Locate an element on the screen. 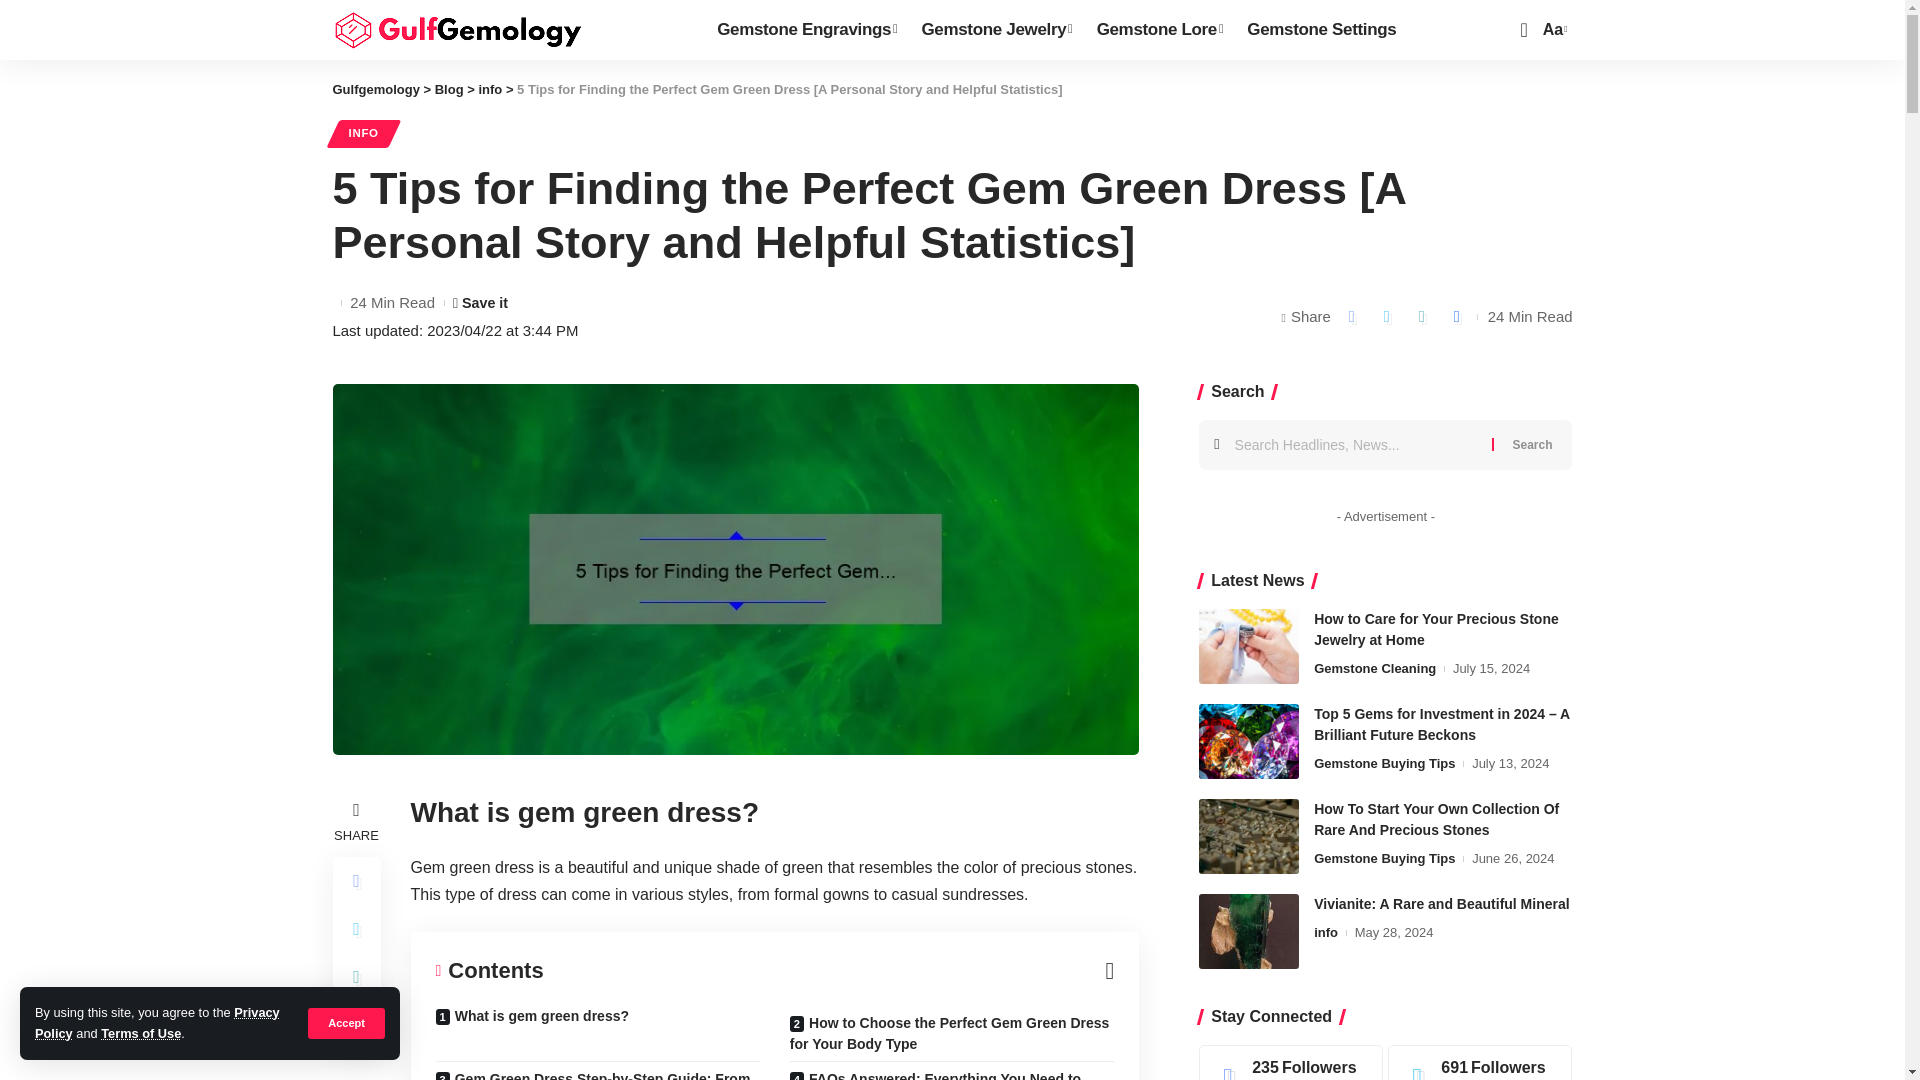  info is located at coordinates (490, 90).